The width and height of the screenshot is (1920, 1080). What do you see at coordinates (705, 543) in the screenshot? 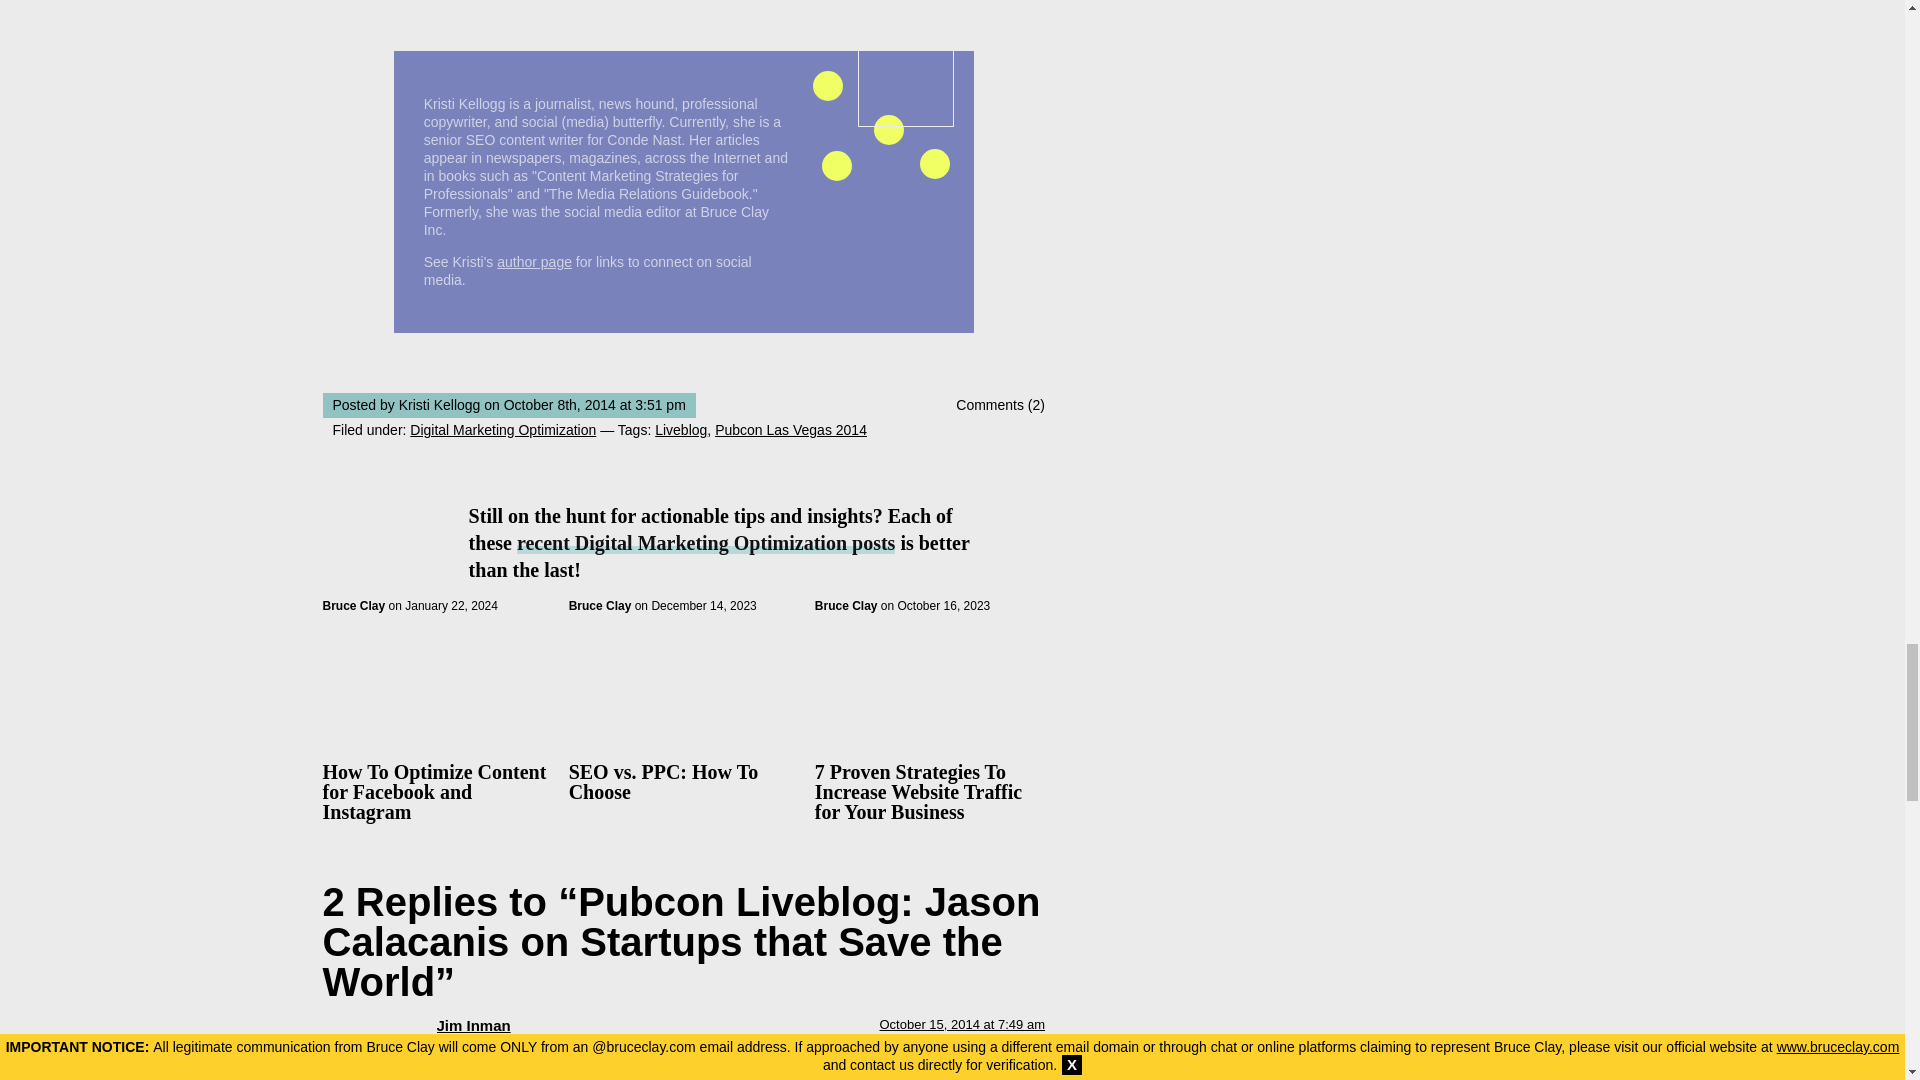
I see `recent Digital Marketing Optimization posts` at bounding box center [705, 543].